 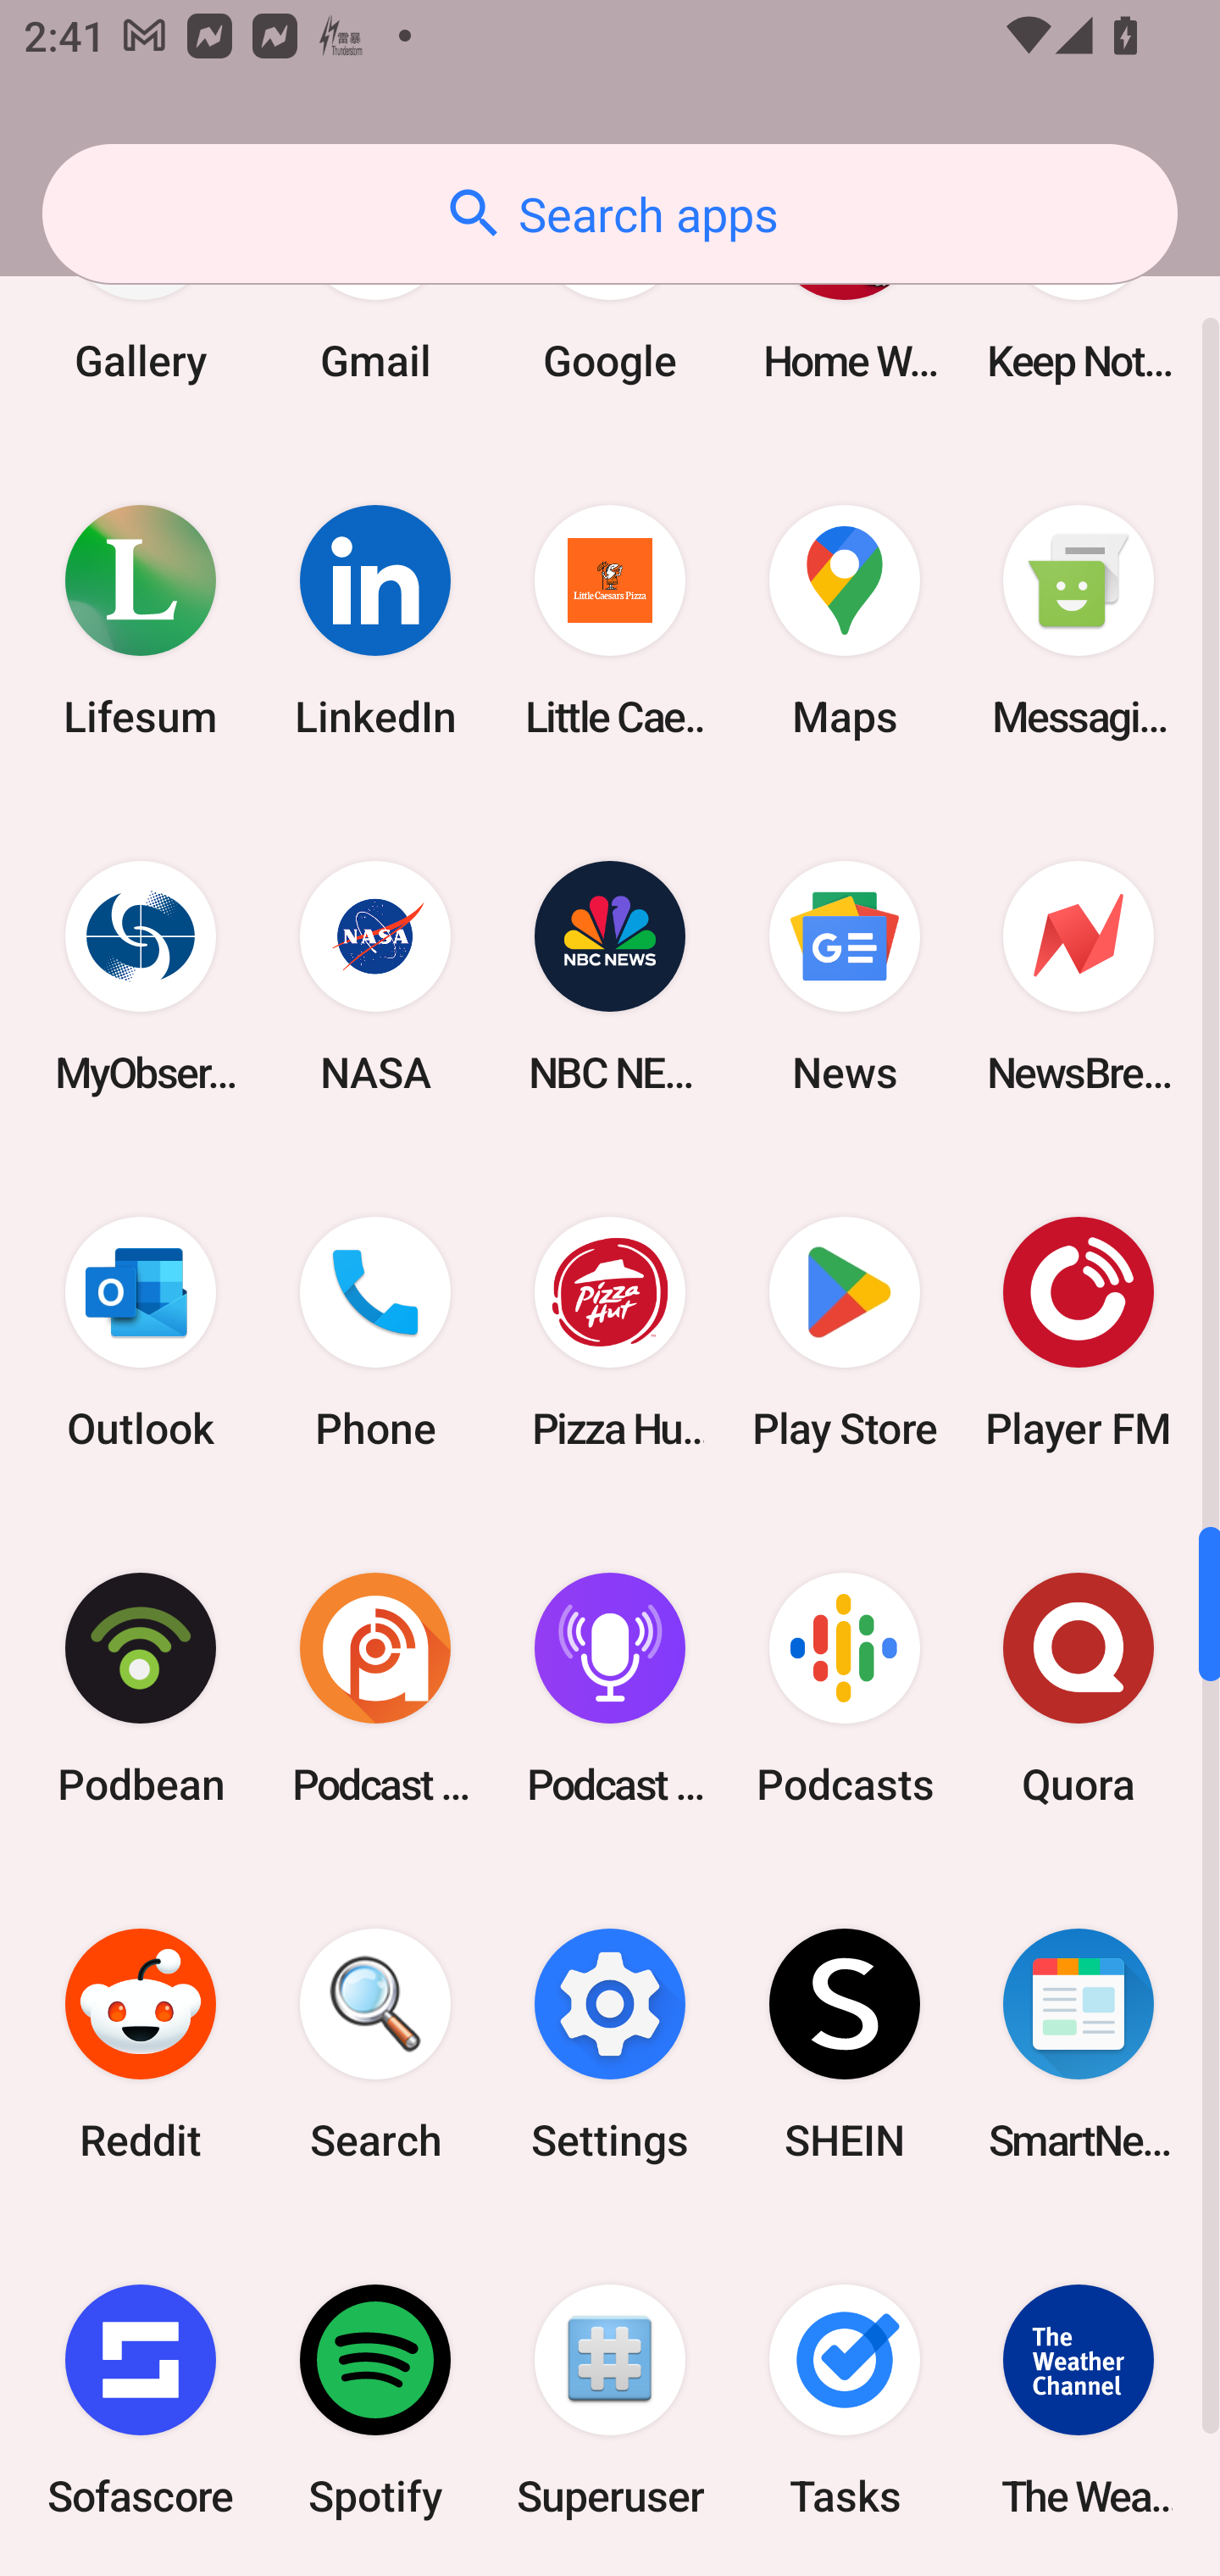 I want to click on Podcasts, so click(x=844, y=1690).